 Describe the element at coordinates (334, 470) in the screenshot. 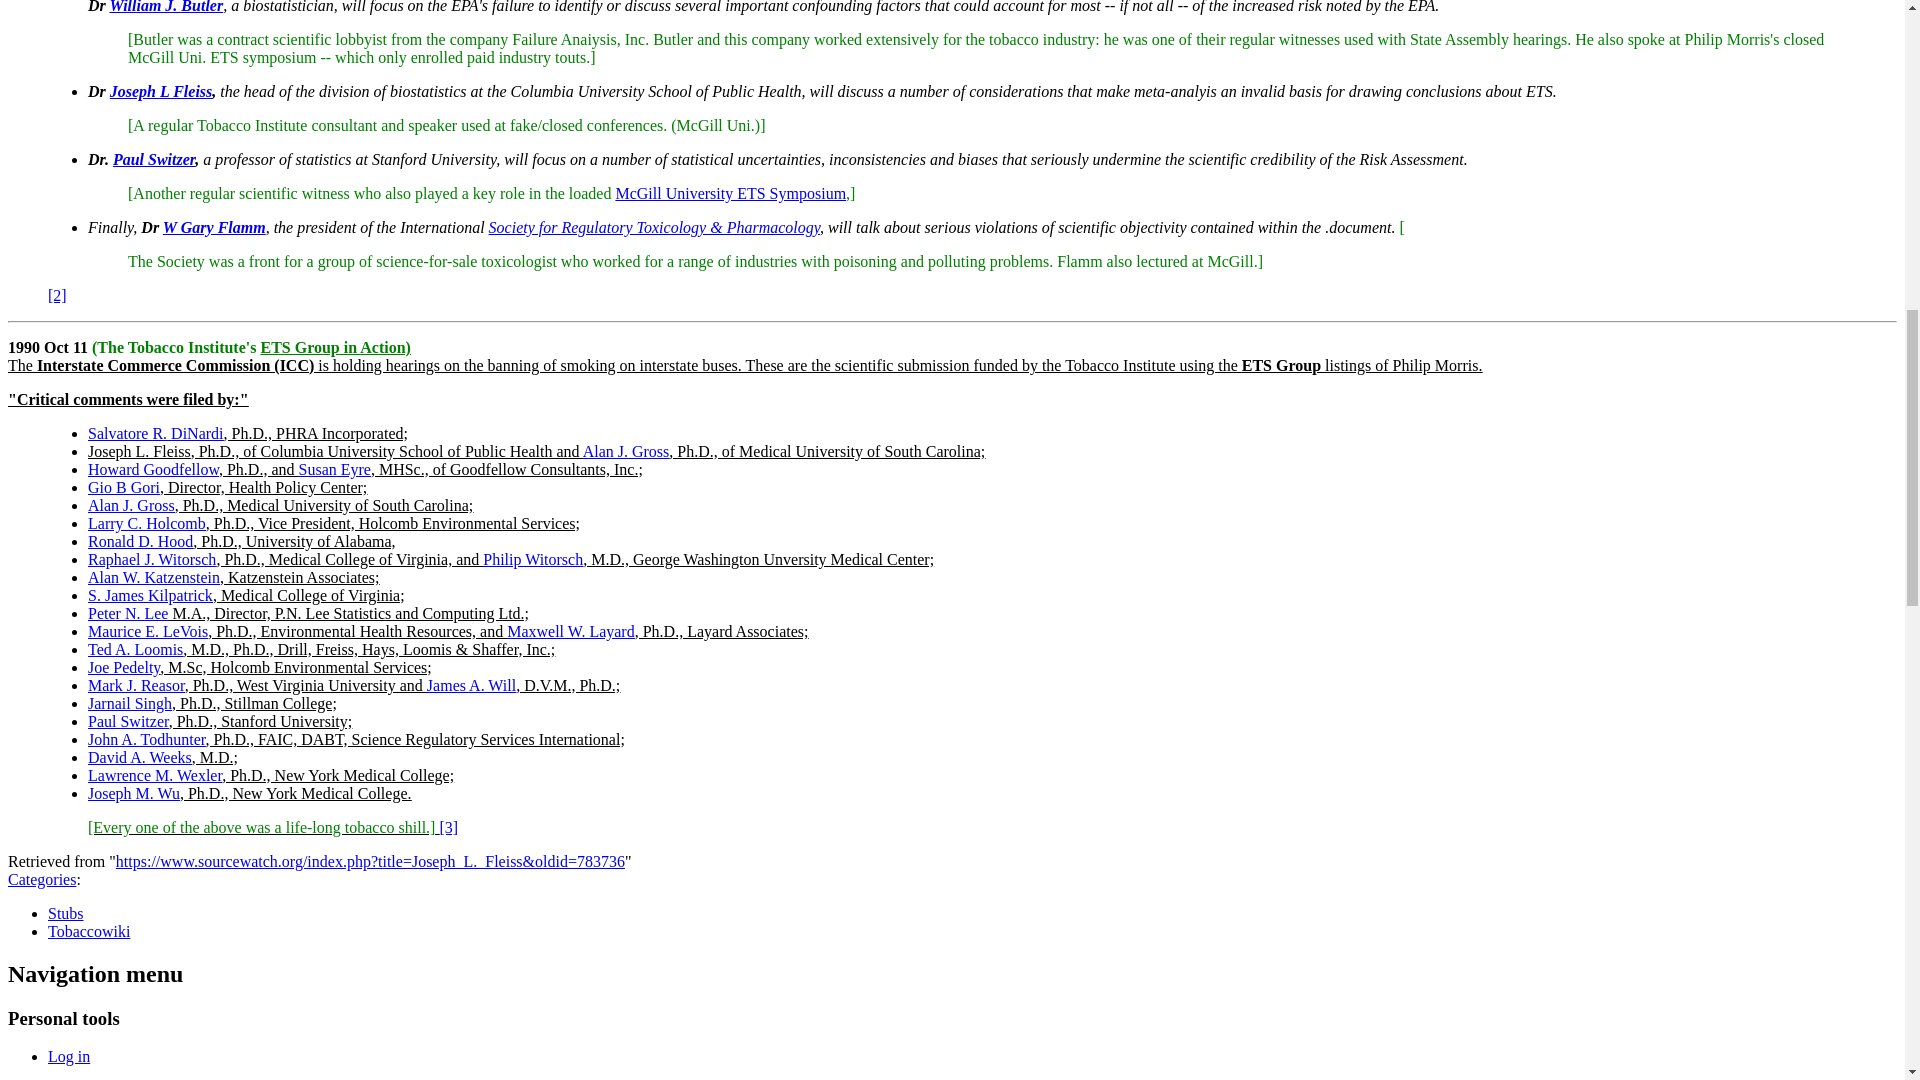

I see `Susan Eyre` at that location.